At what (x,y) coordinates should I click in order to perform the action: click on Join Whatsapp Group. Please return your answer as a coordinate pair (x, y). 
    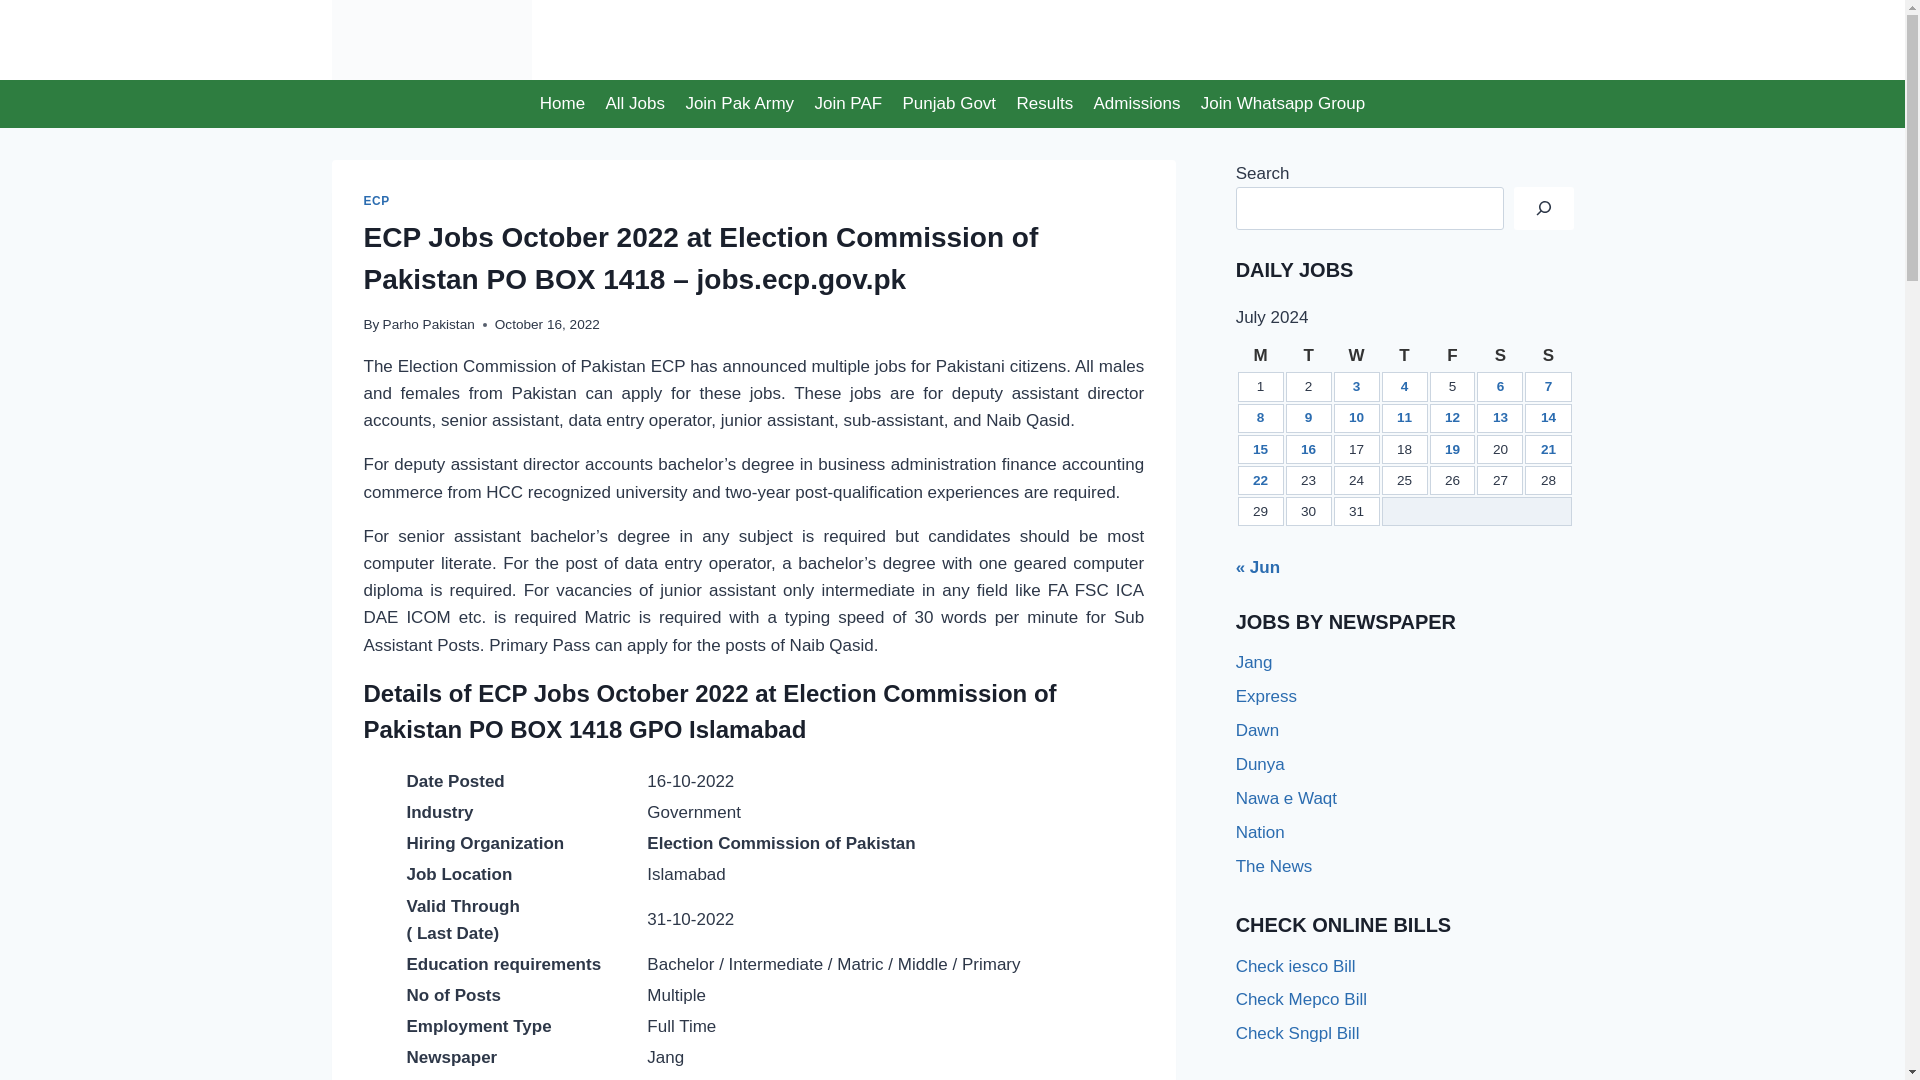
    Looking at the image, I should click on (1283, 104).